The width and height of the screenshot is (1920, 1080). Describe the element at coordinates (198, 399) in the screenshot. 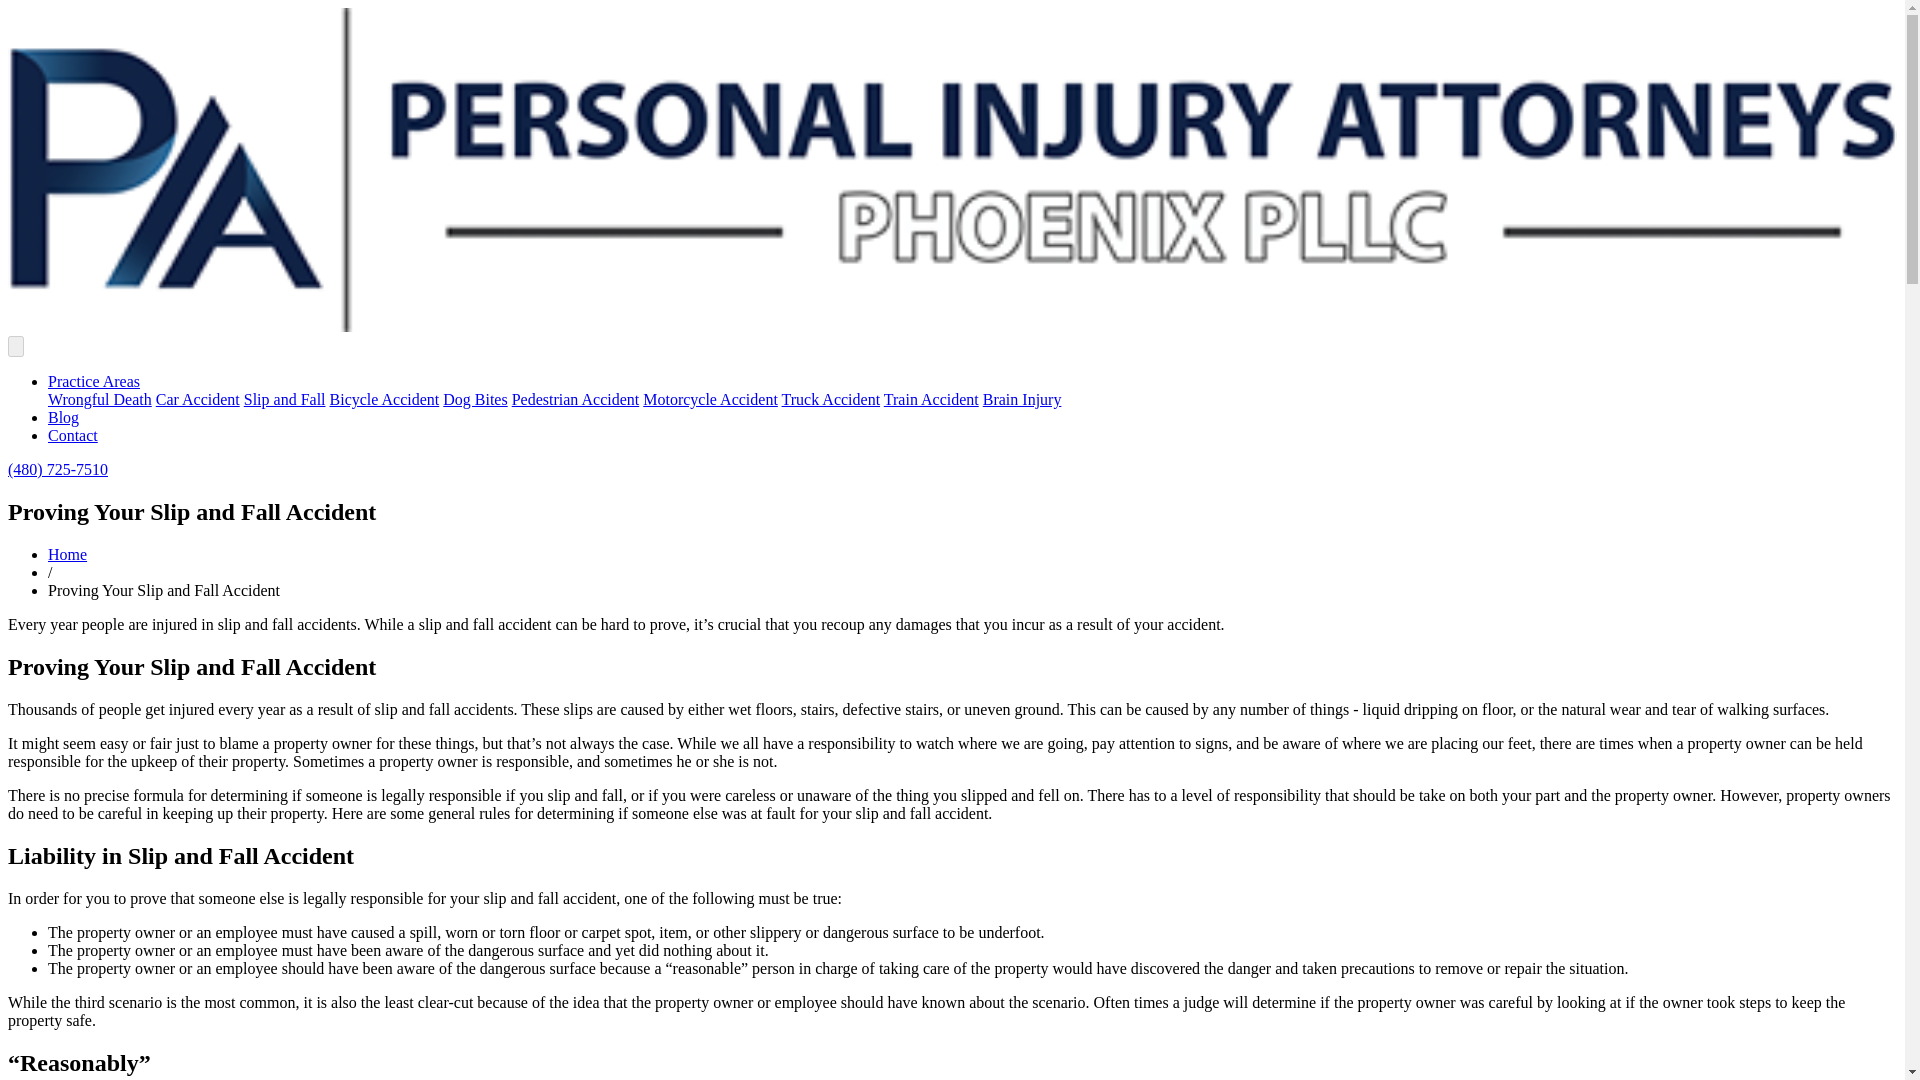

I see `Car Accident` at that location.